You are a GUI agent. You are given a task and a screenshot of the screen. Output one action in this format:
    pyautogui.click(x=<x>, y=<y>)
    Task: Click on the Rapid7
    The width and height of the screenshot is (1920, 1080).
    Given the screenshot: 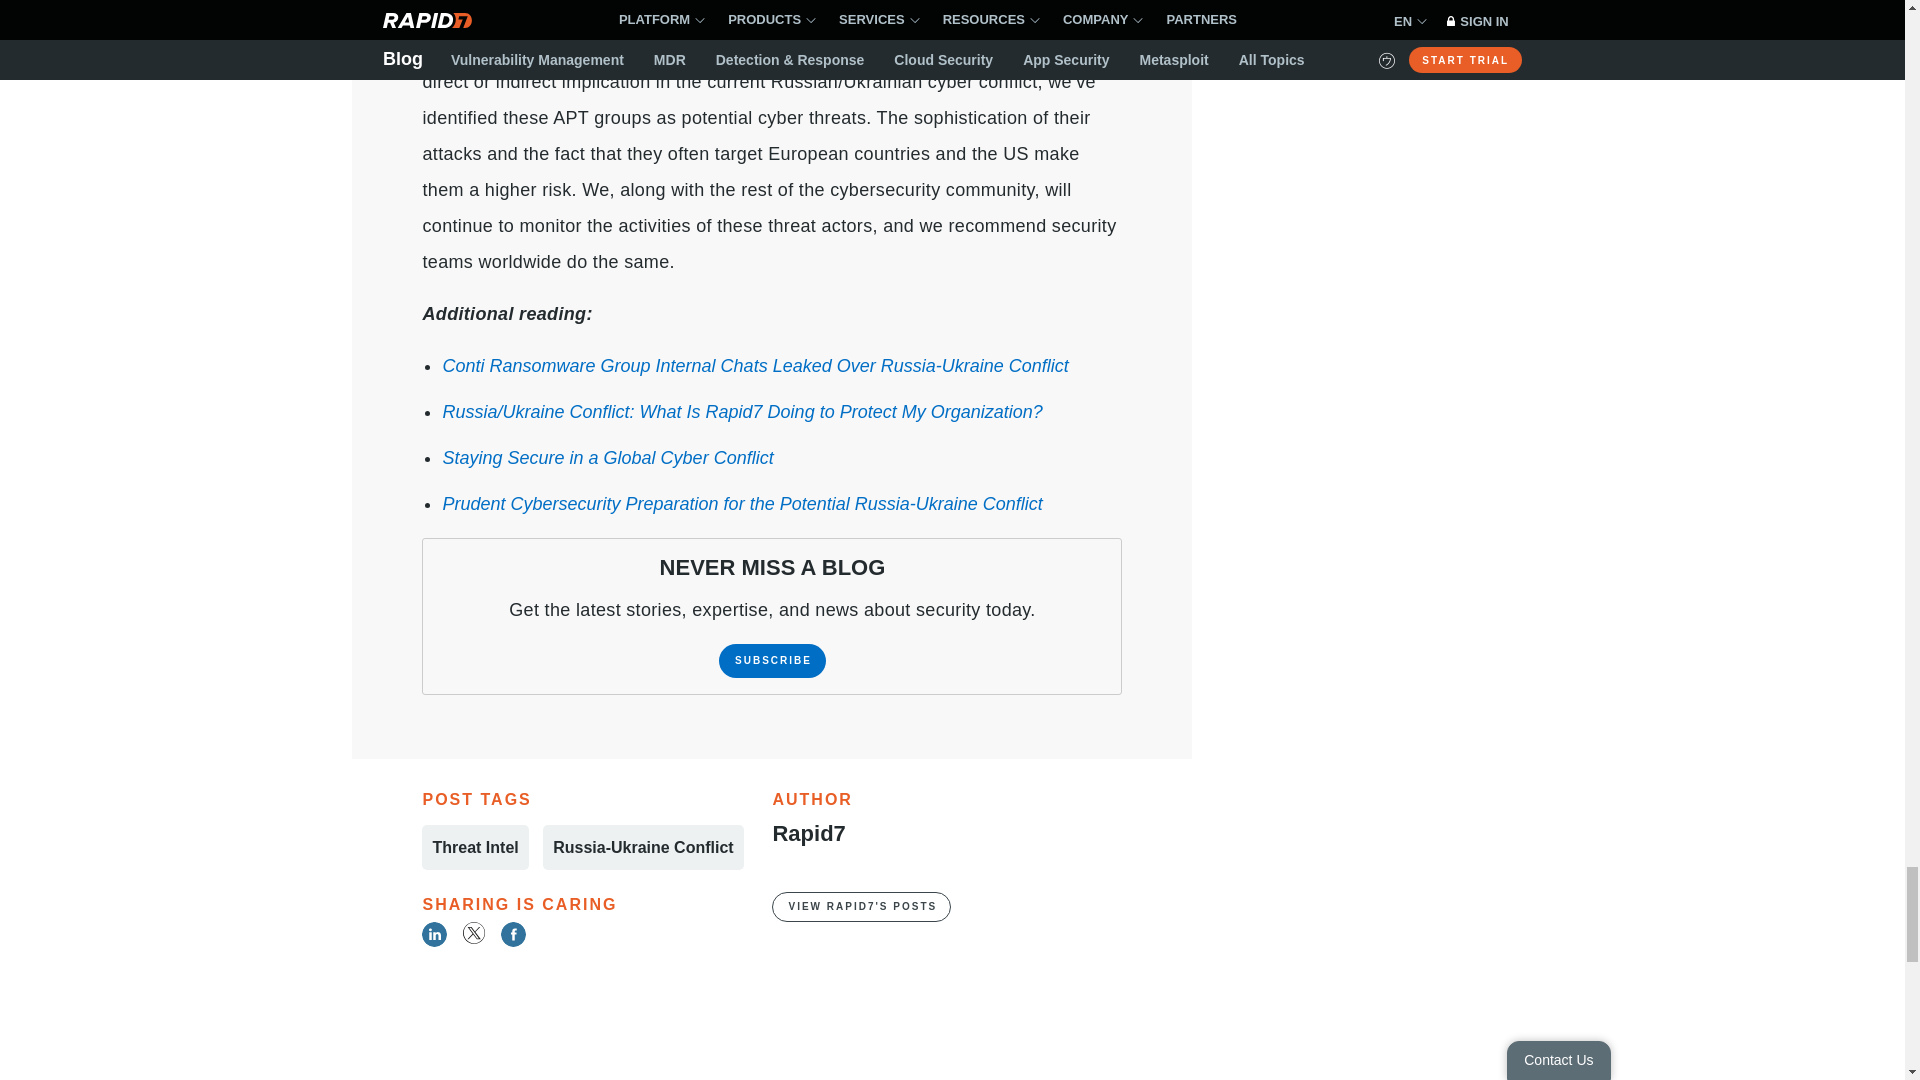 What is the action you would take?
    pyautogui.click(x=808, y=832)
    